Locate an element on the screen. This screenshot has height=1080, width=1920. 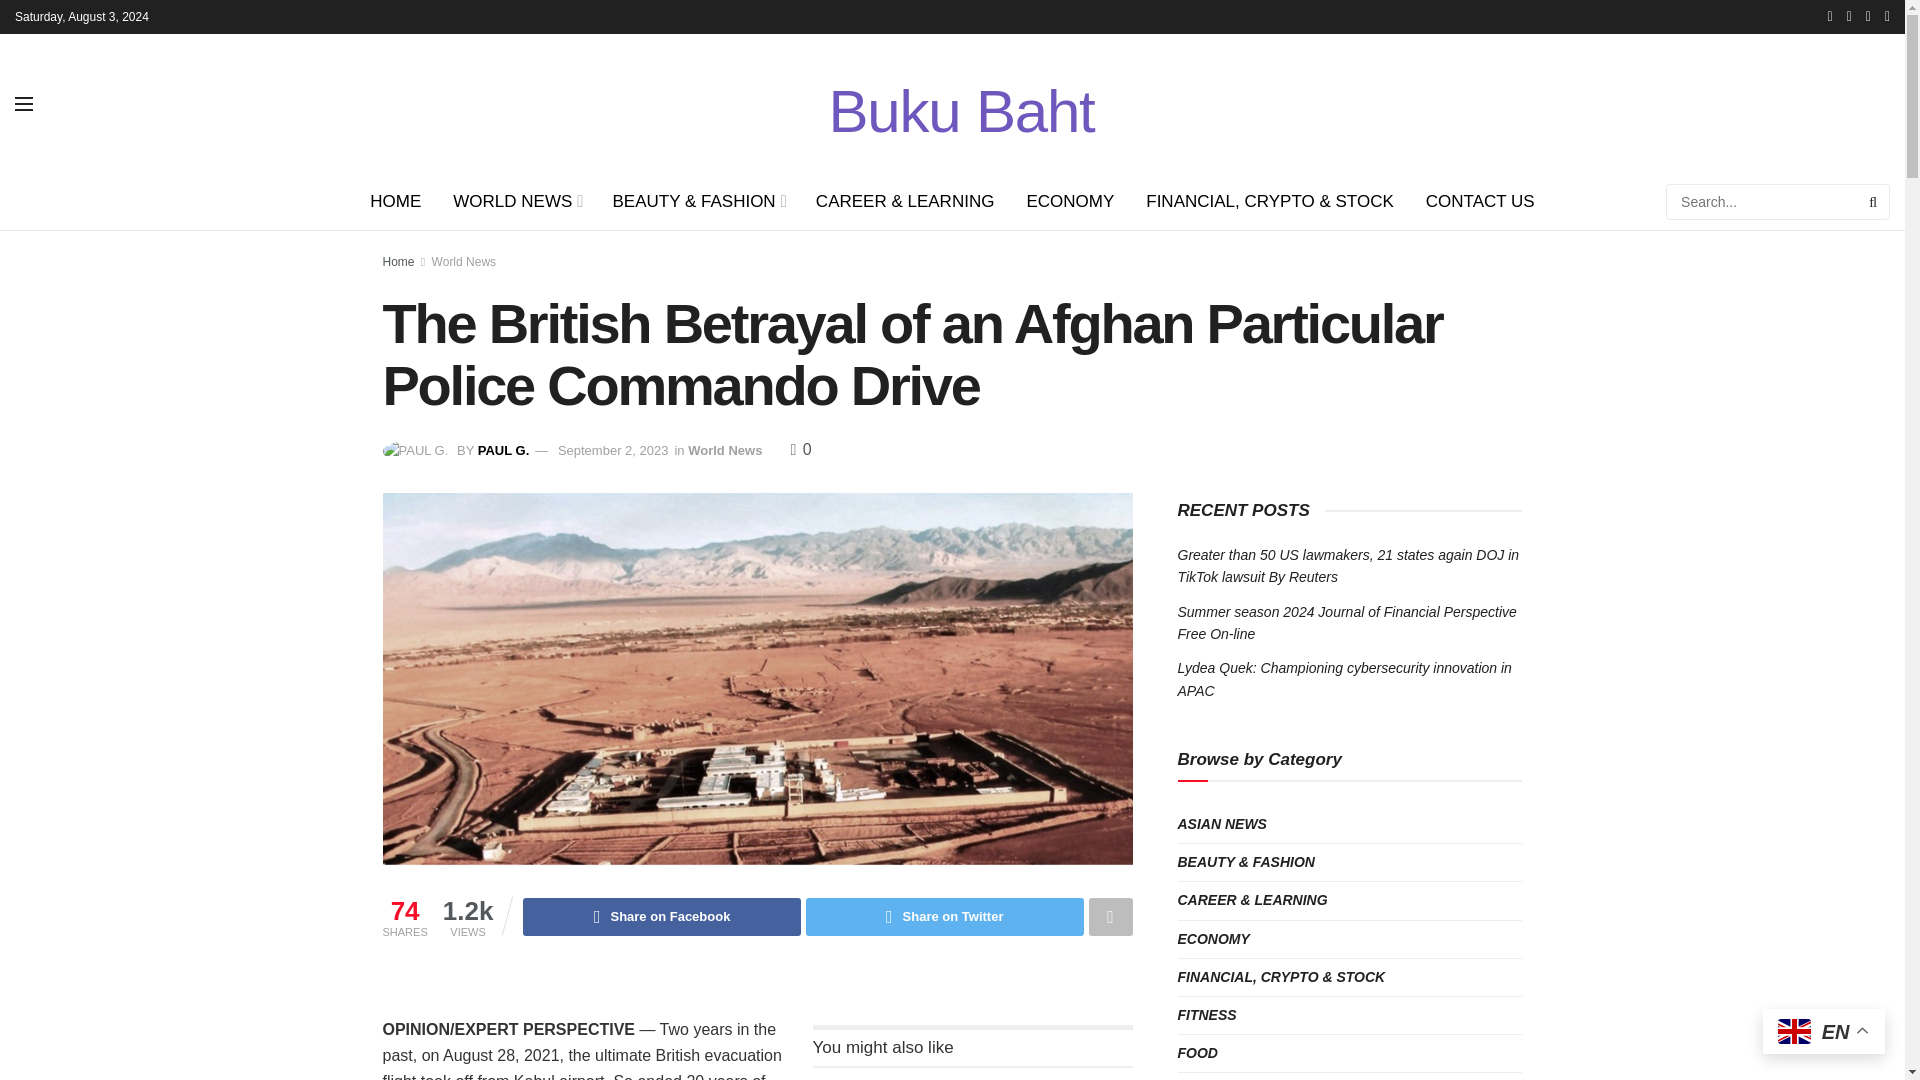
Buku Baht is located at coordinates (960, 103).